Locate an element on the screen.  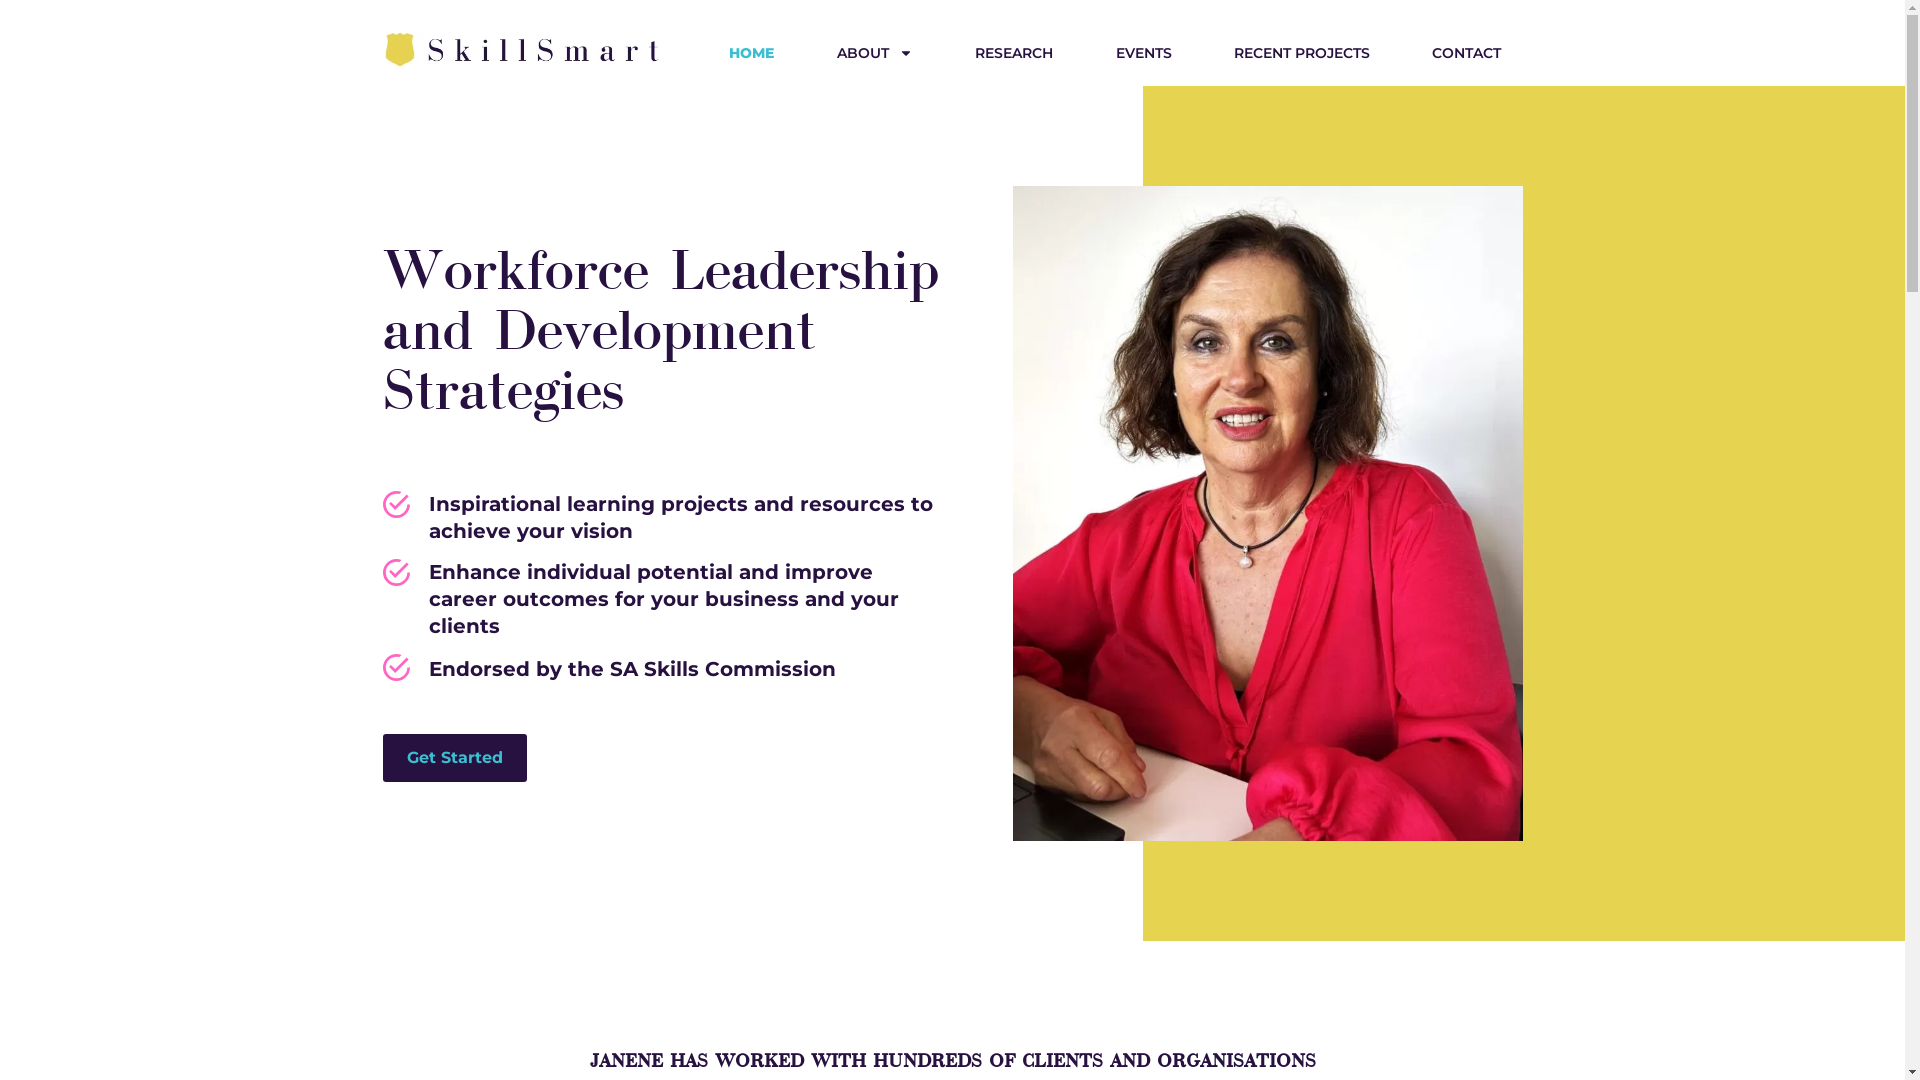
EVENTS is located at coordinates (1143, 53).